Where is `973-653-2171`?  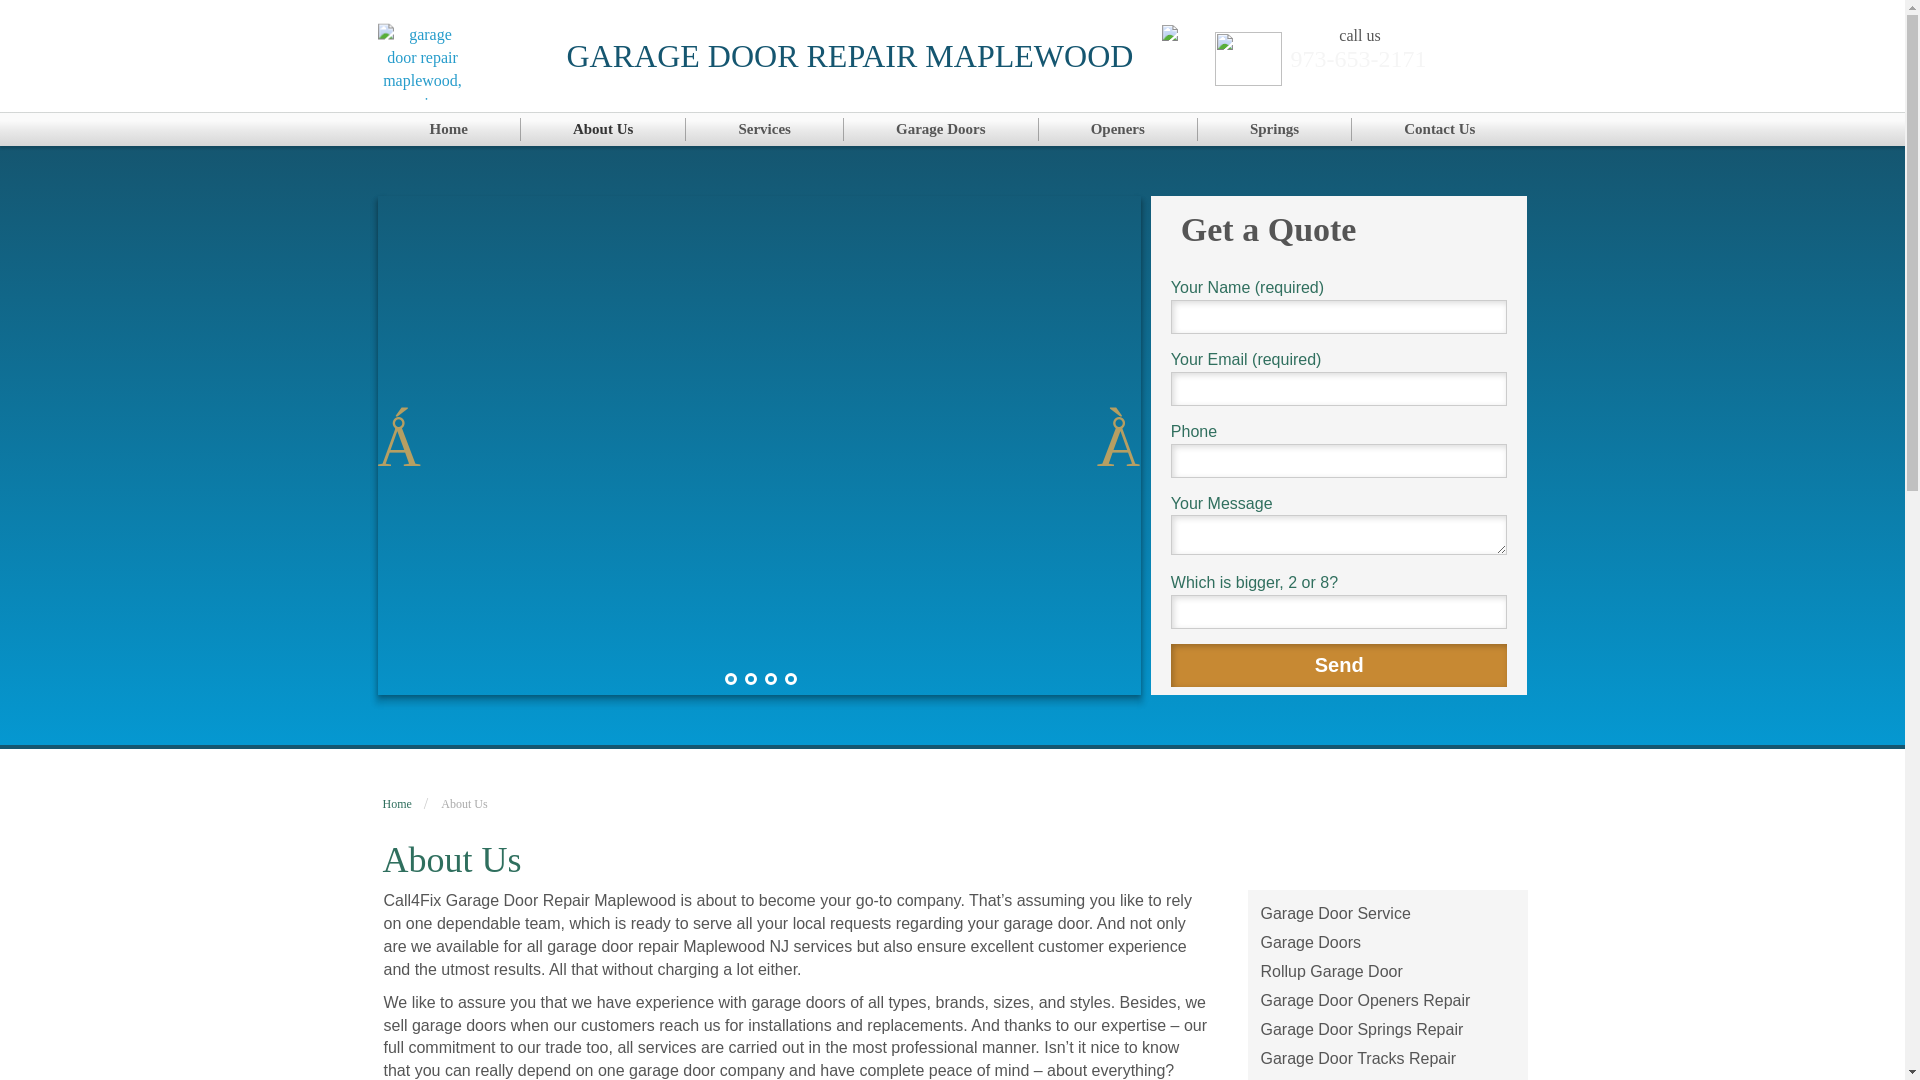 973-653-2171 is located at coordinates (1358, 59).